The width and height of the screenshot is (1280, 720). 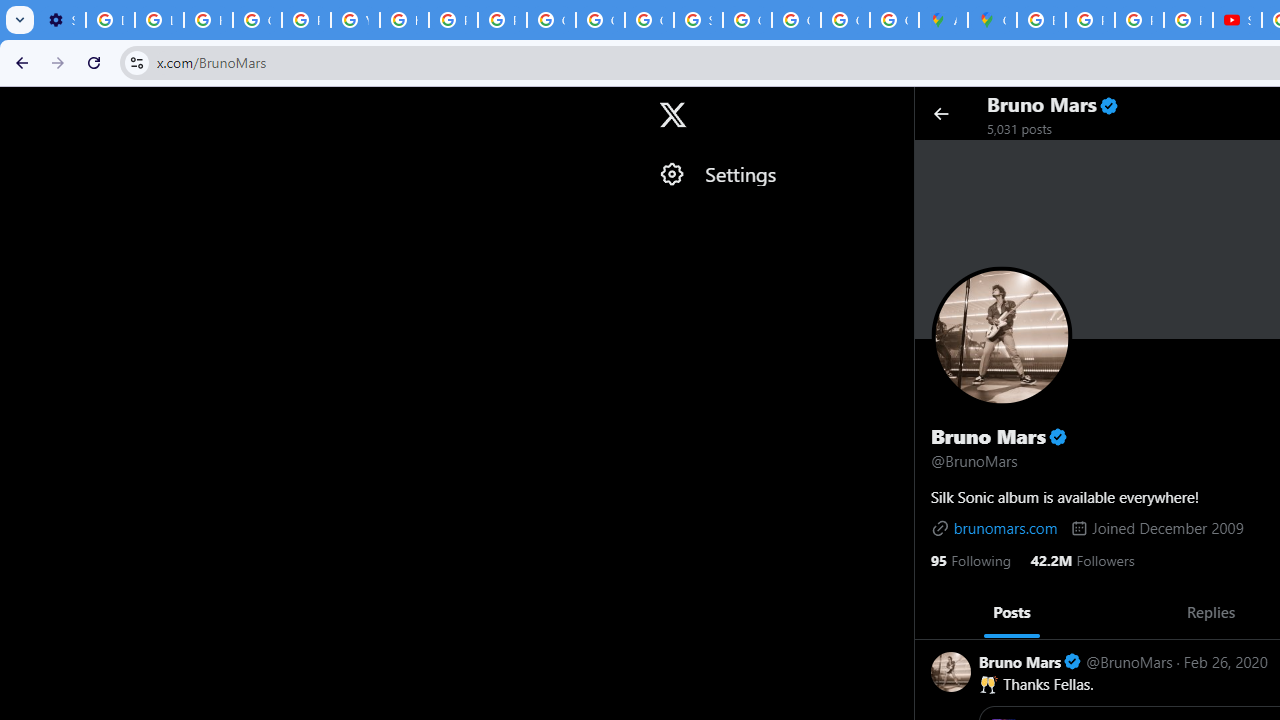 I want to click on Skip to trending, so click(x=18, y=105).